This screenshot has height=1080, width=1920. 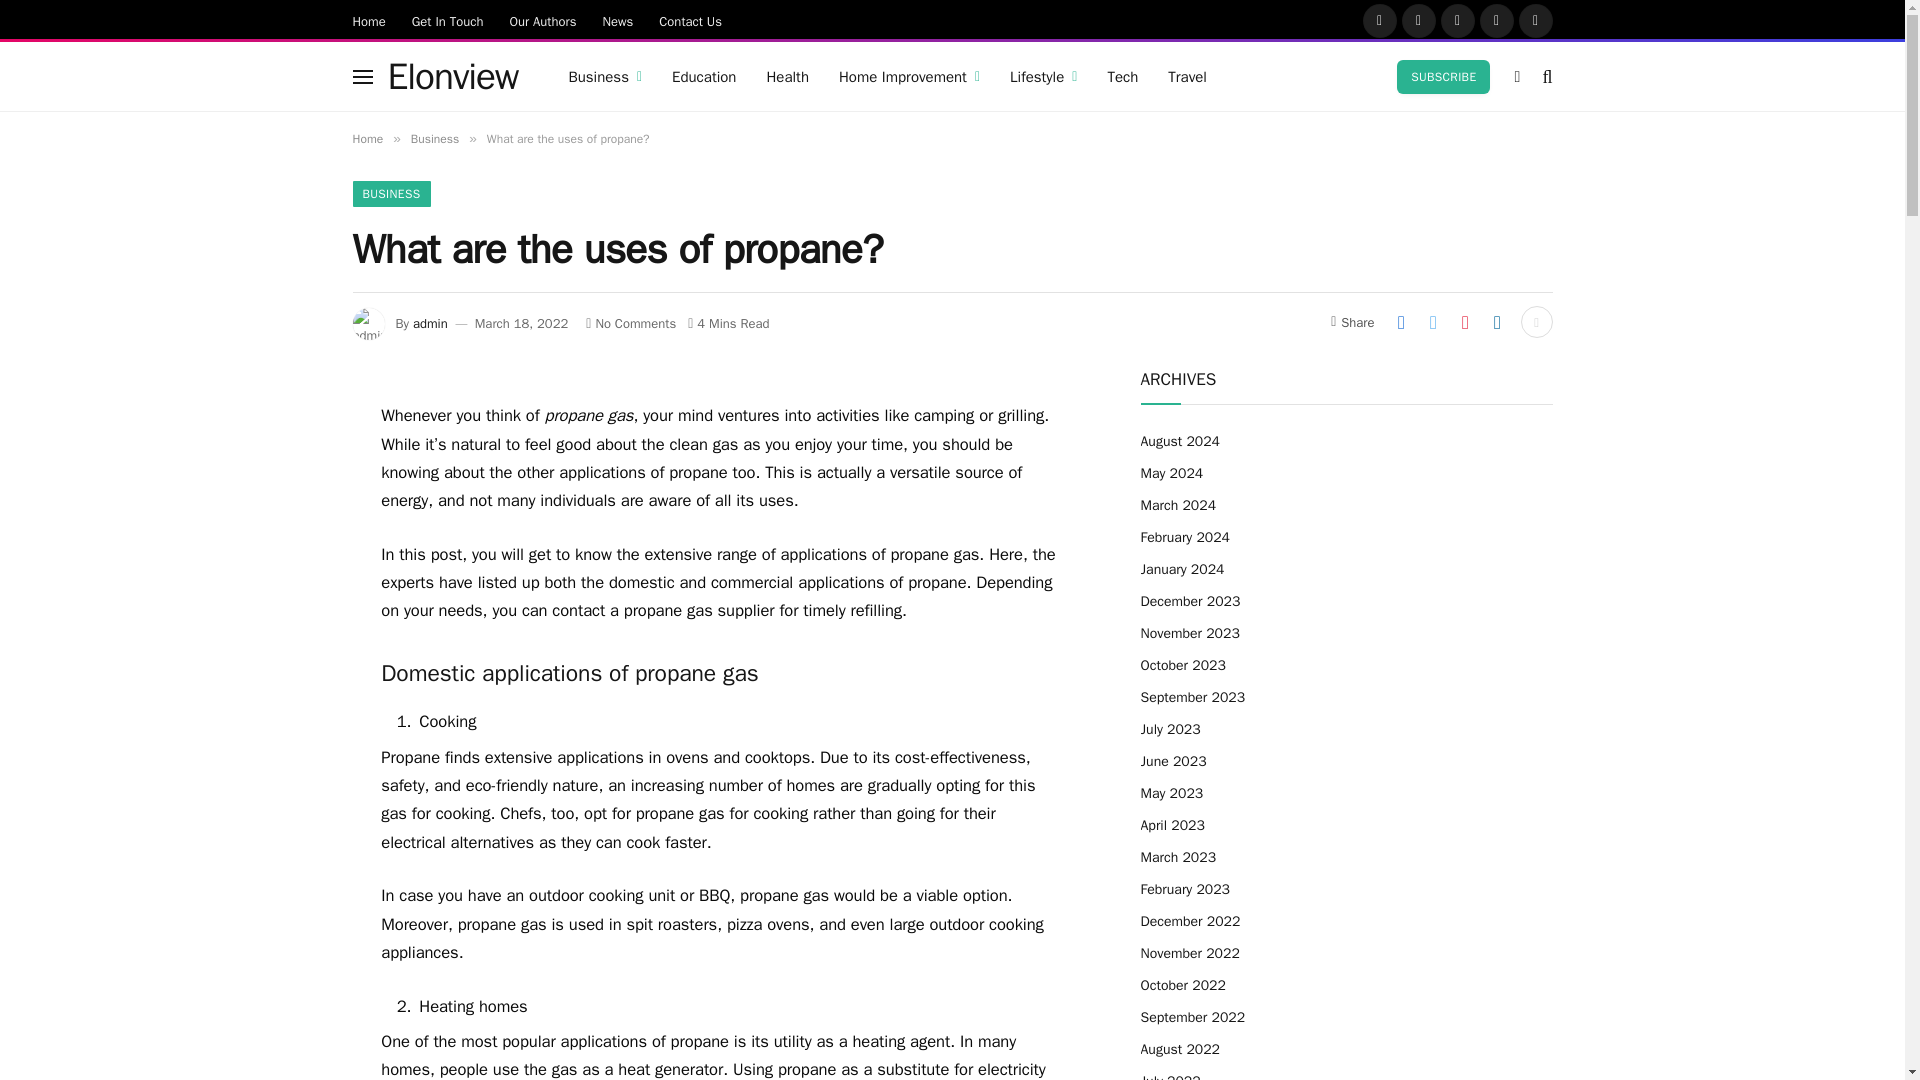 I want to click on Business, so click(x=604, y=76).